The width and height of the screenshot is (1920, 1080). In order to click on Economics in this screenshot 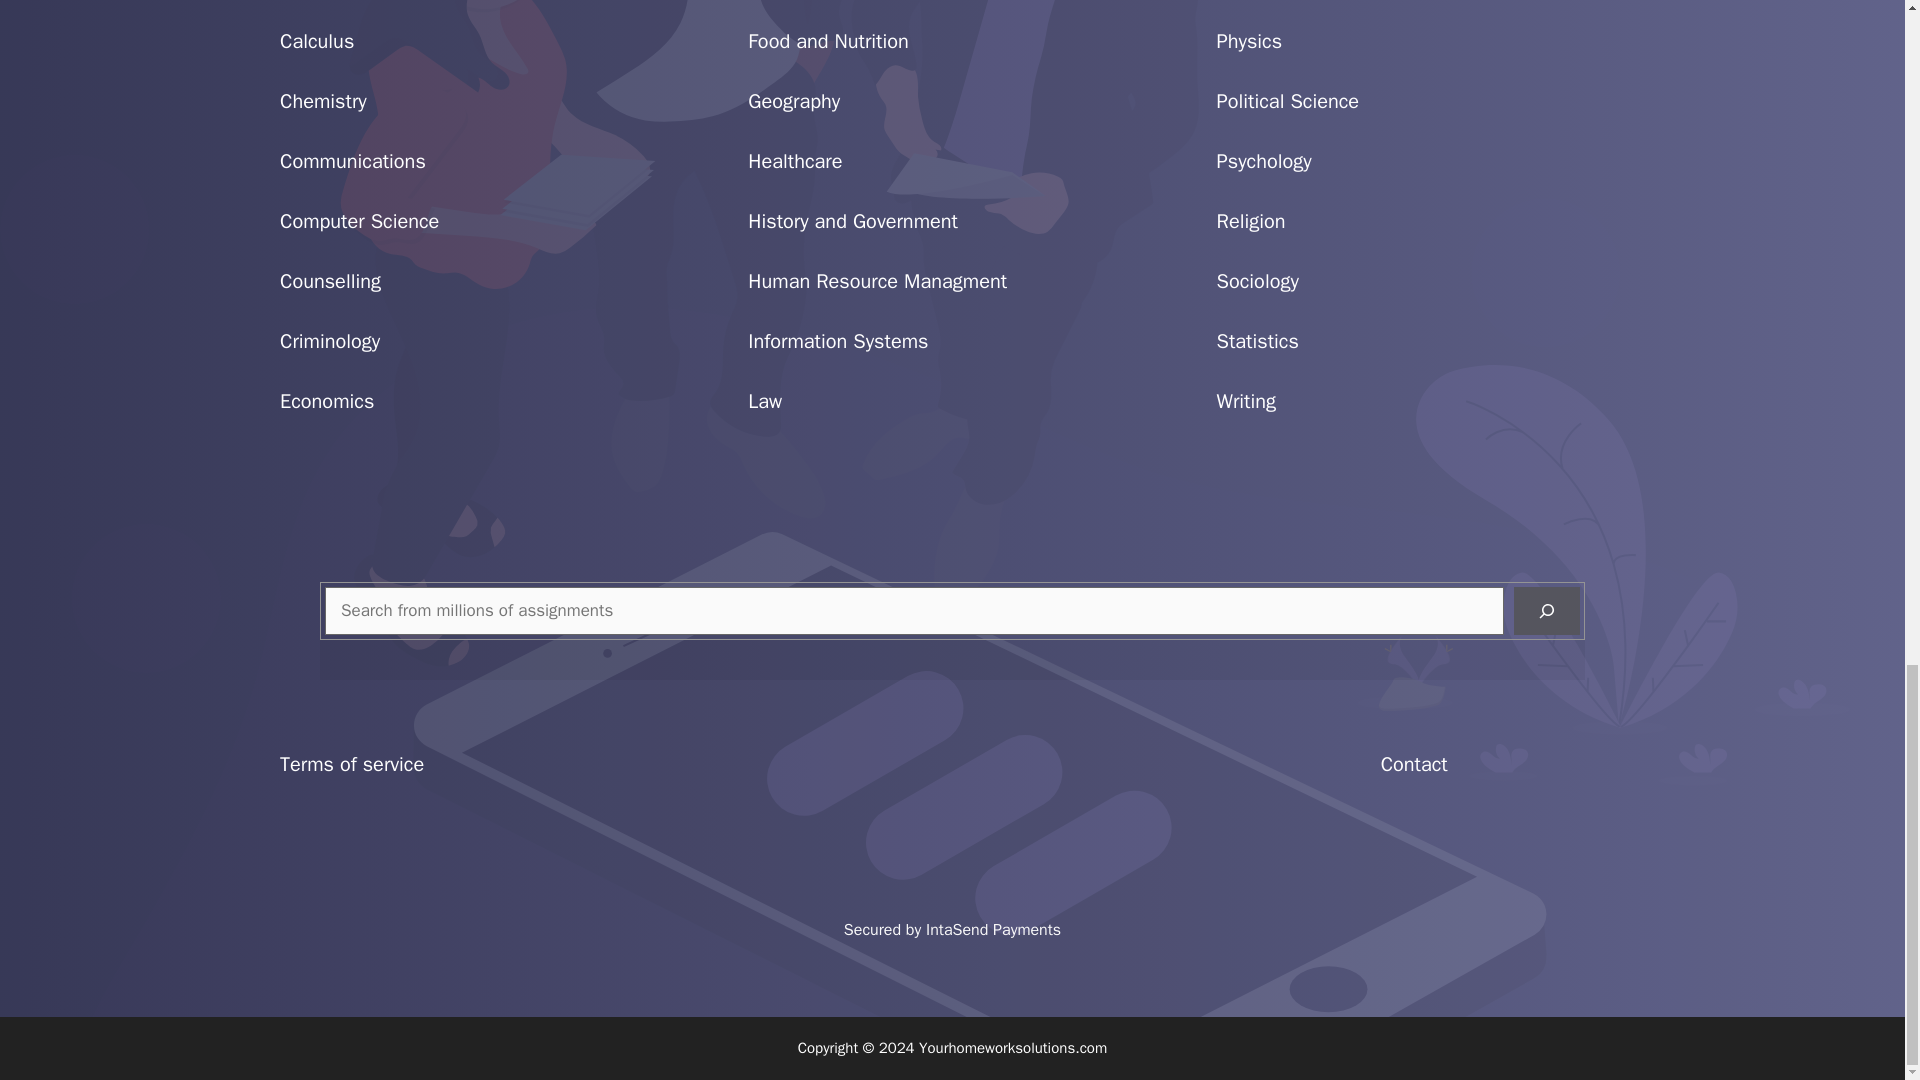, I will do `click(327, 400)`.